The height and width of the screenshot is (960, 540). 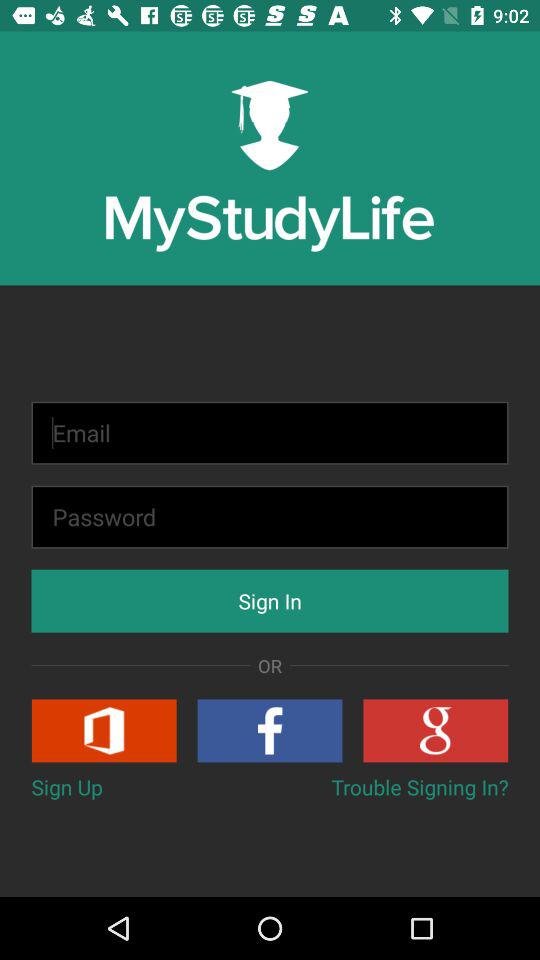 What do you see at coordinates (436, 730) in the screenshot?
I see `signup with google` at bounding box center [436, 730].